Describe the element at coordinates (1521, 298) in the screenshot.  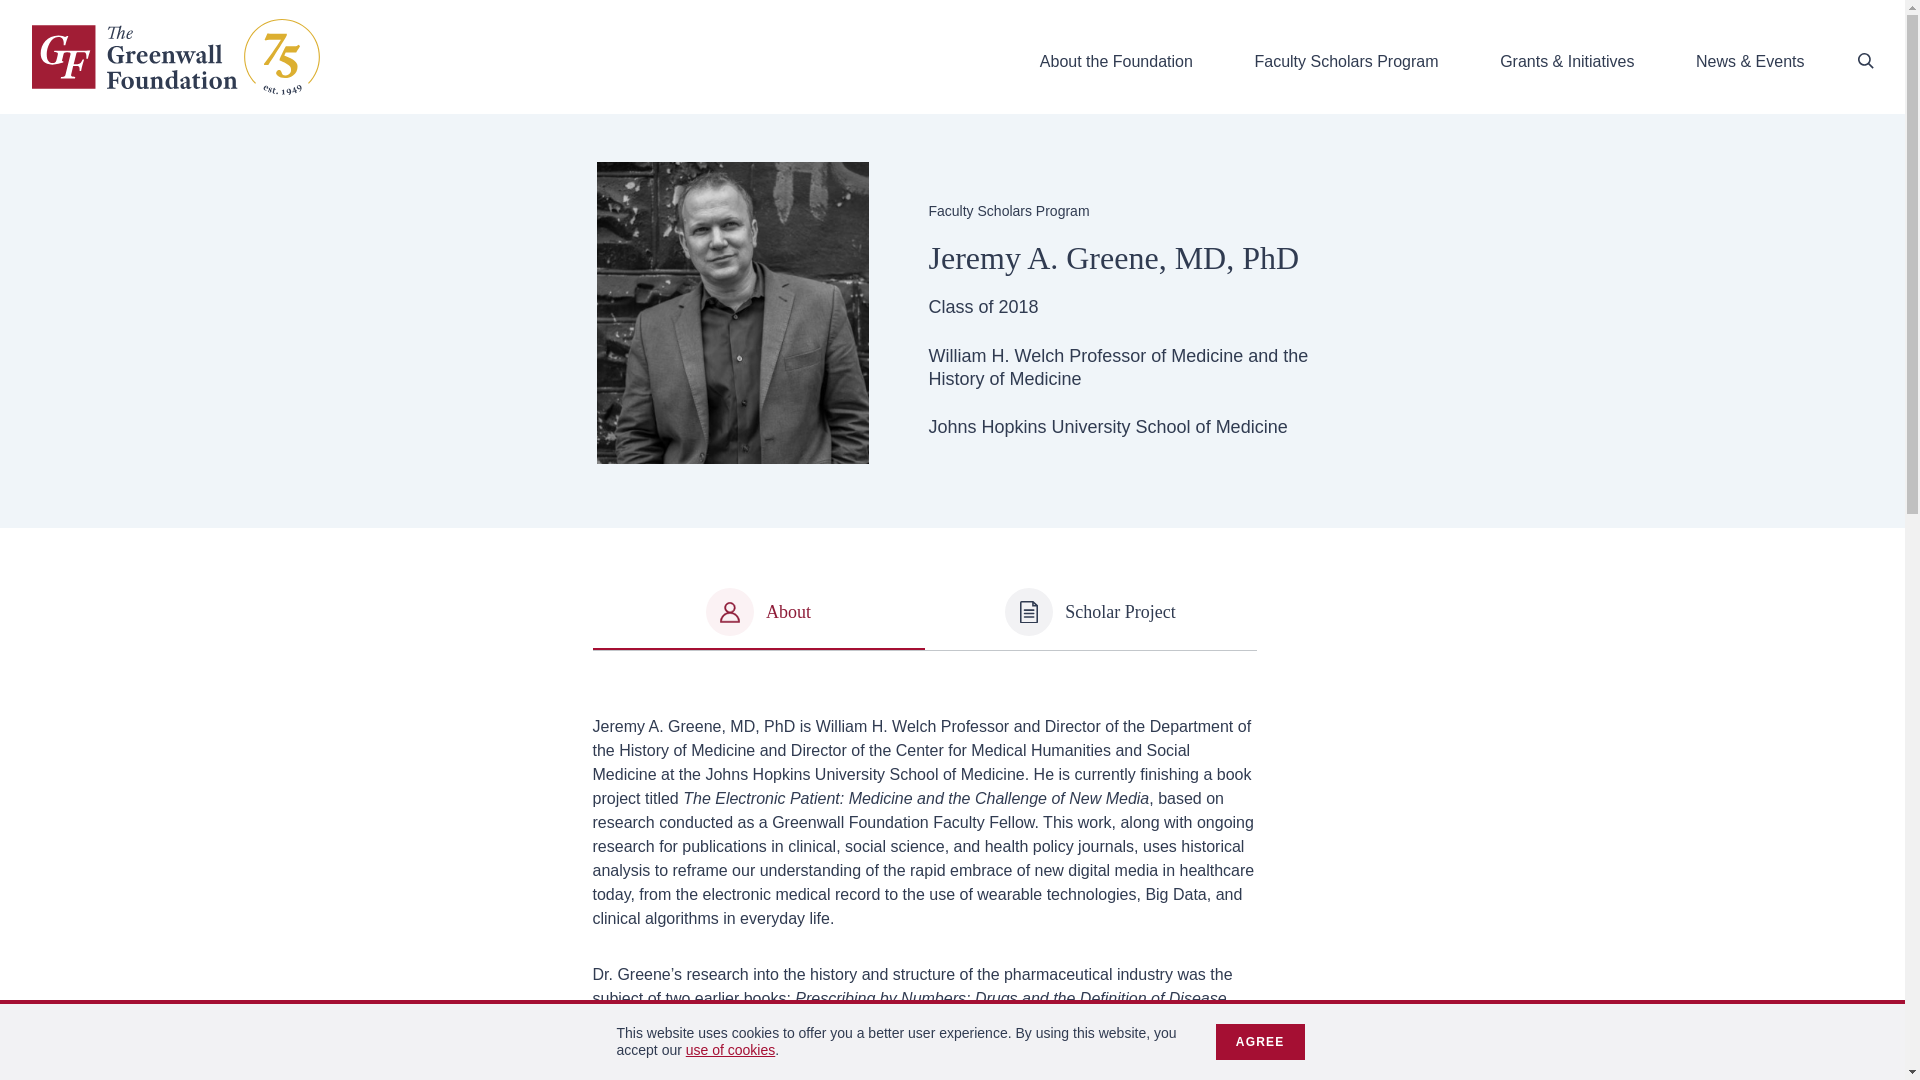
I see `Faculty Scholars Program FAQ` at that location.